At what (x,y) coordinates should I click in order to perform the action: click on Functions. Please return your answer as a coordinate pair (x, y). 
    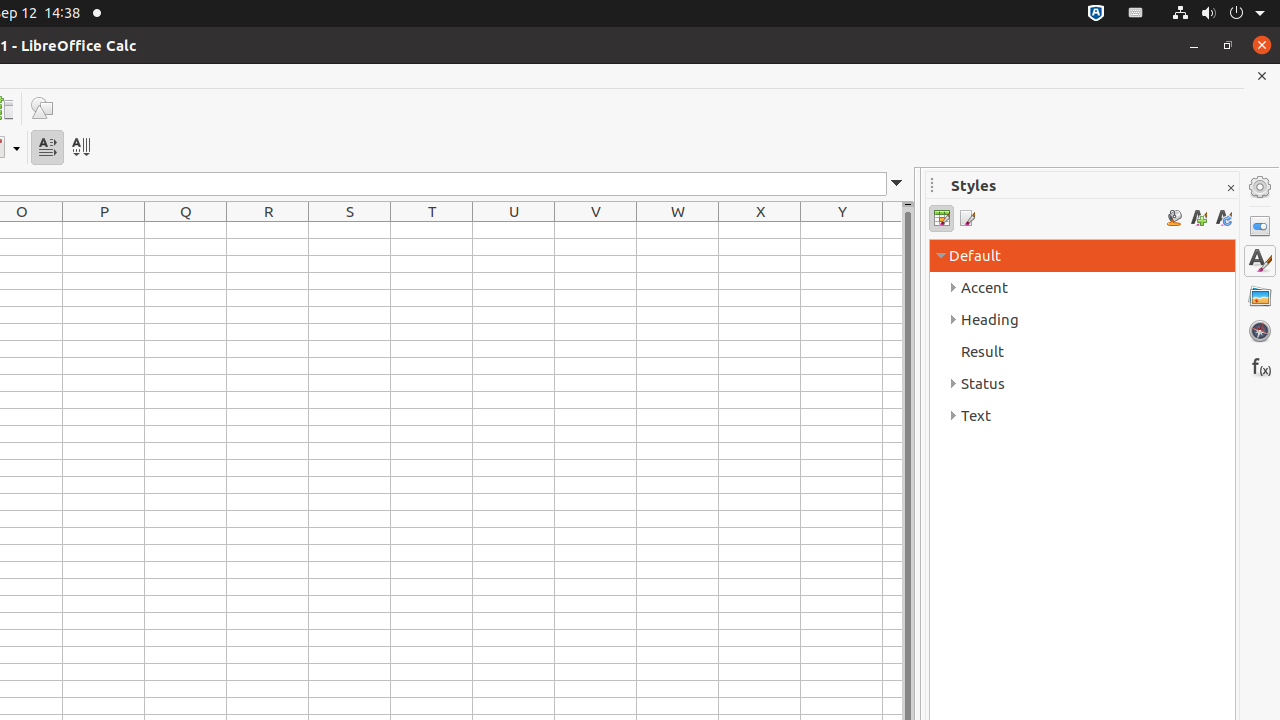
    Looking at the image, I should click on (1260, 366).